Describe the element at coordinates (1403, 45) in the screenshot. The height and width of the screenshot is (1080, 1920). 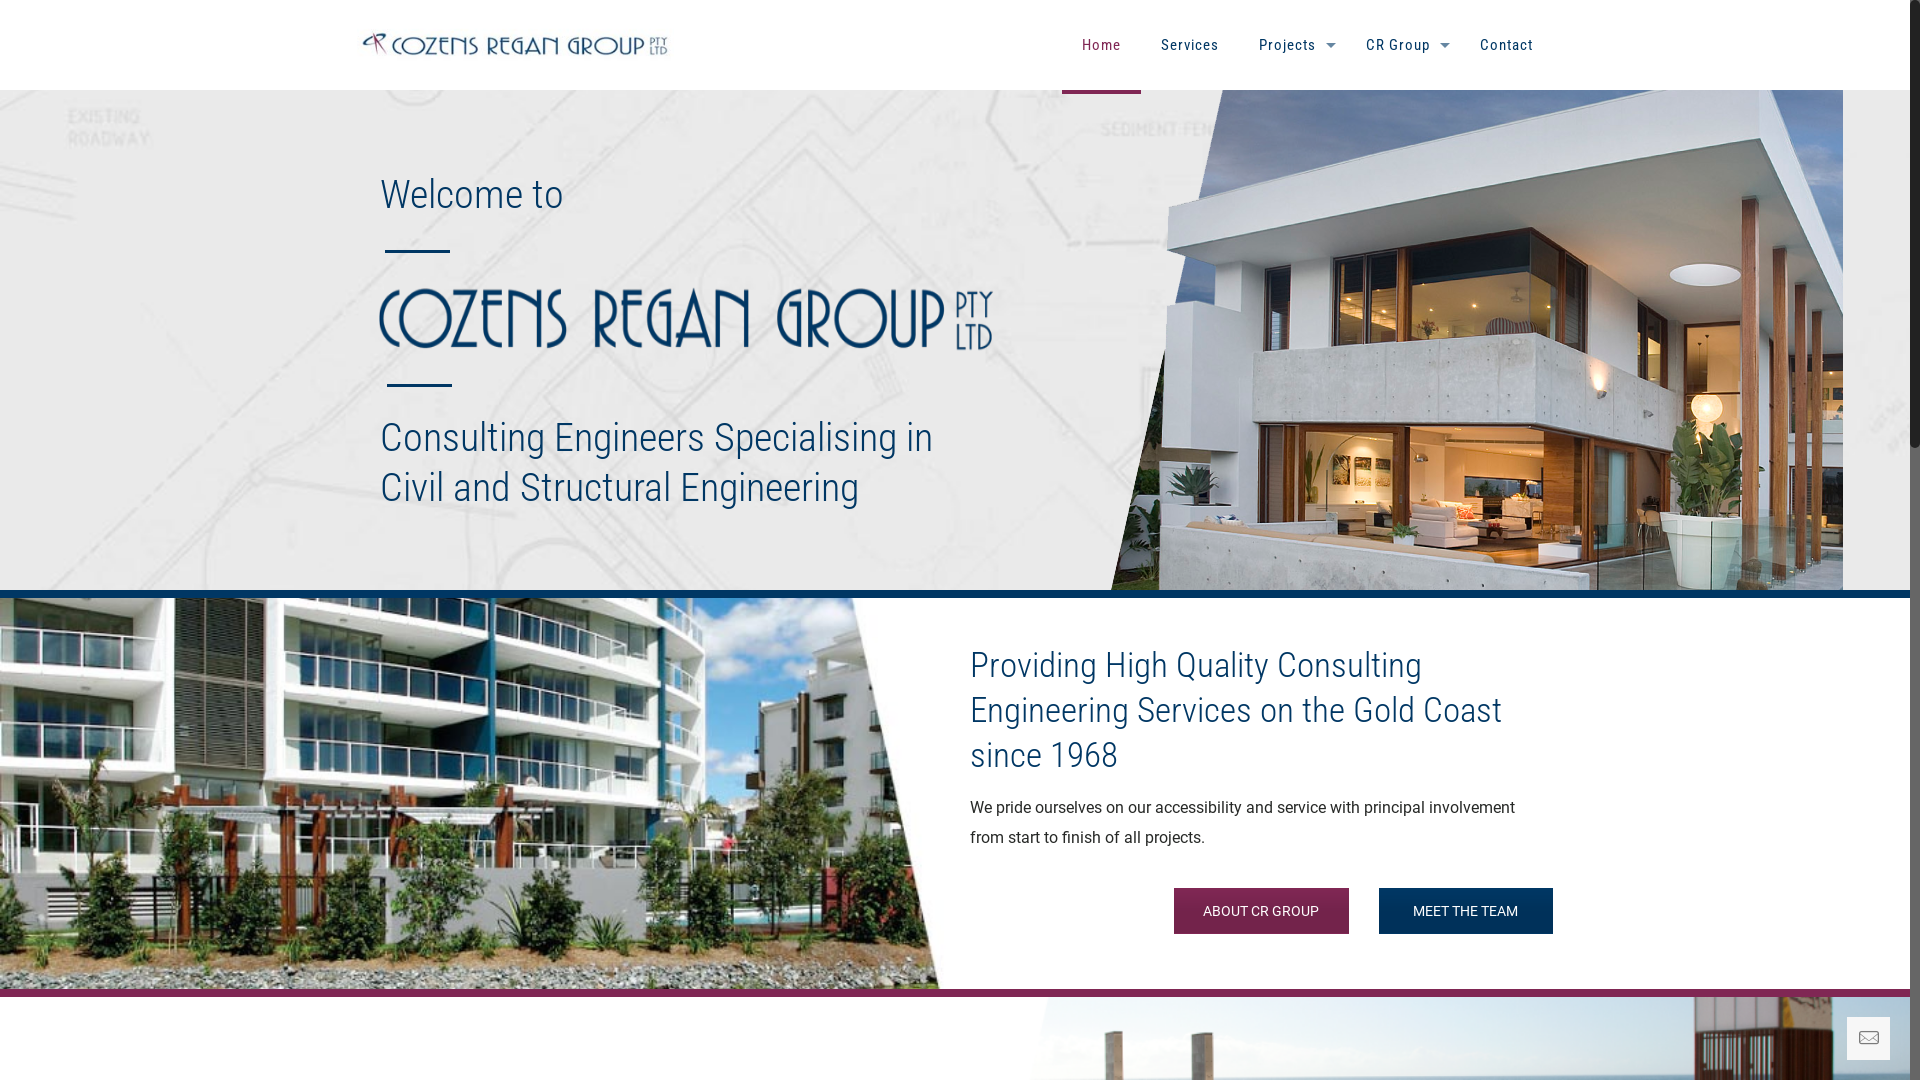
I see `CR Group` at that location.